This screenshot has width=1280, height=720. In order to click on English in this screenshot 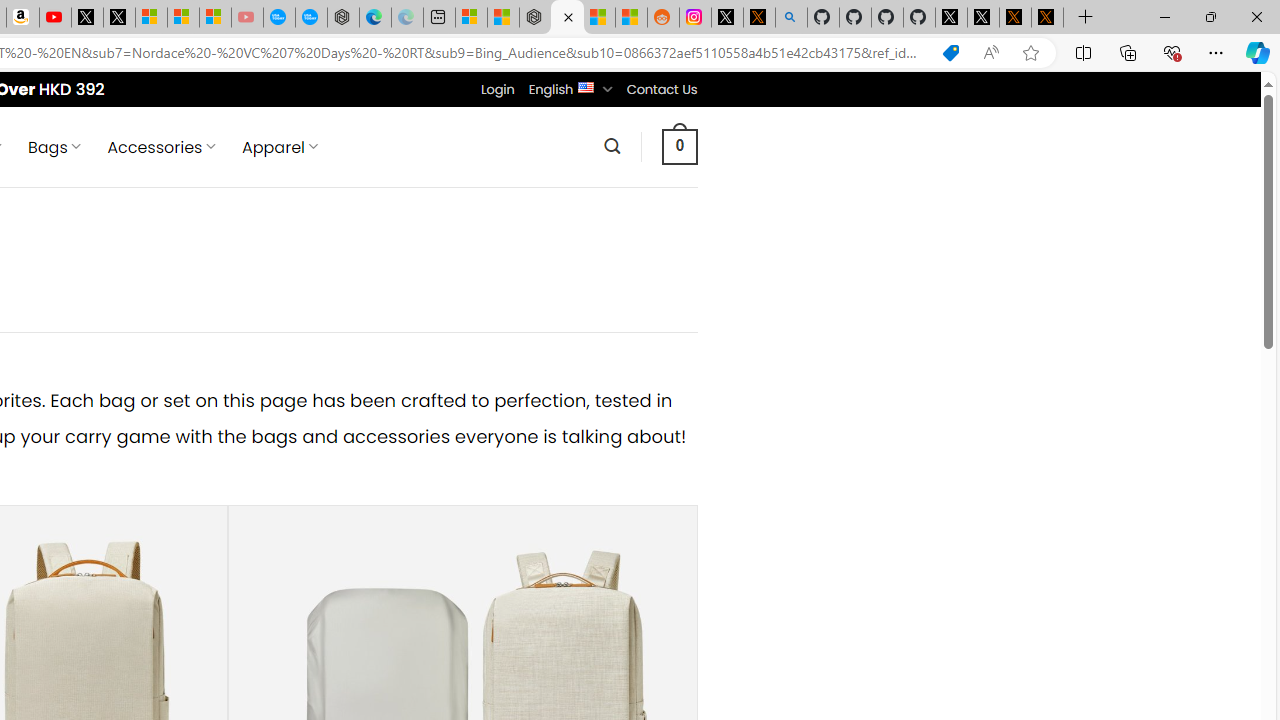, I will do `click(586, 86)`.